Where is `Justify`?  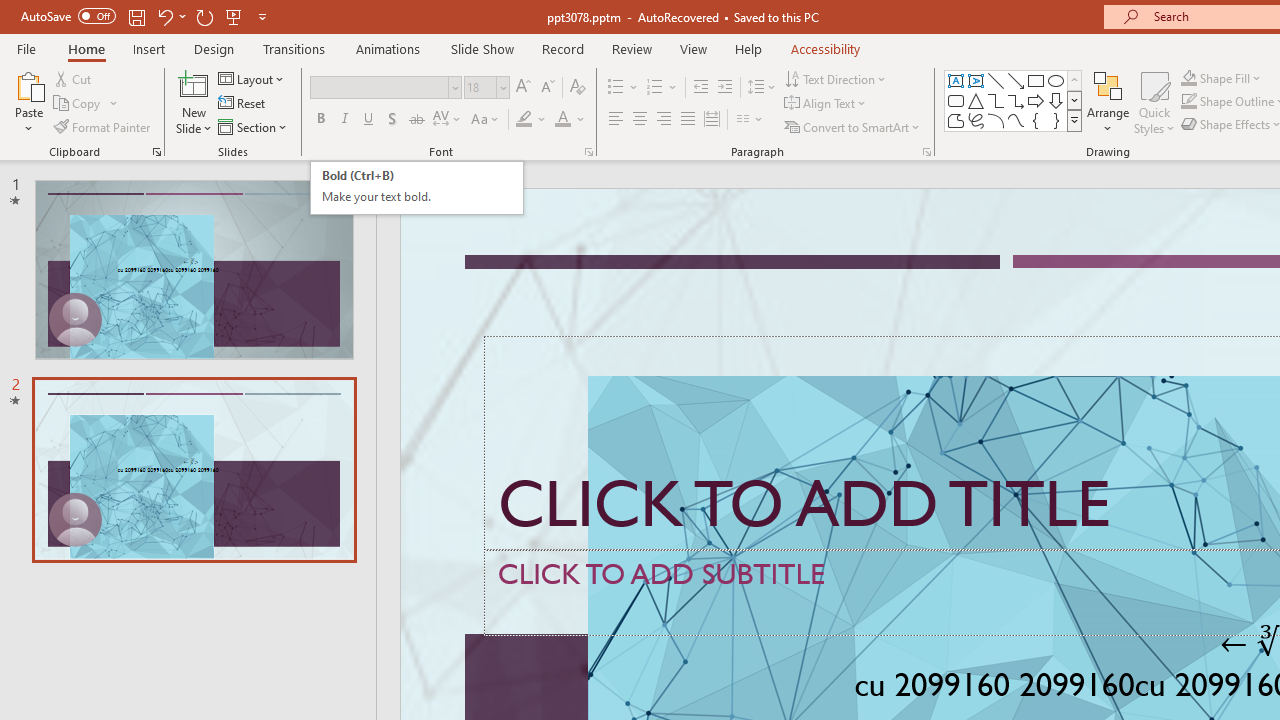
Justify is located at coordinates (688, 120).